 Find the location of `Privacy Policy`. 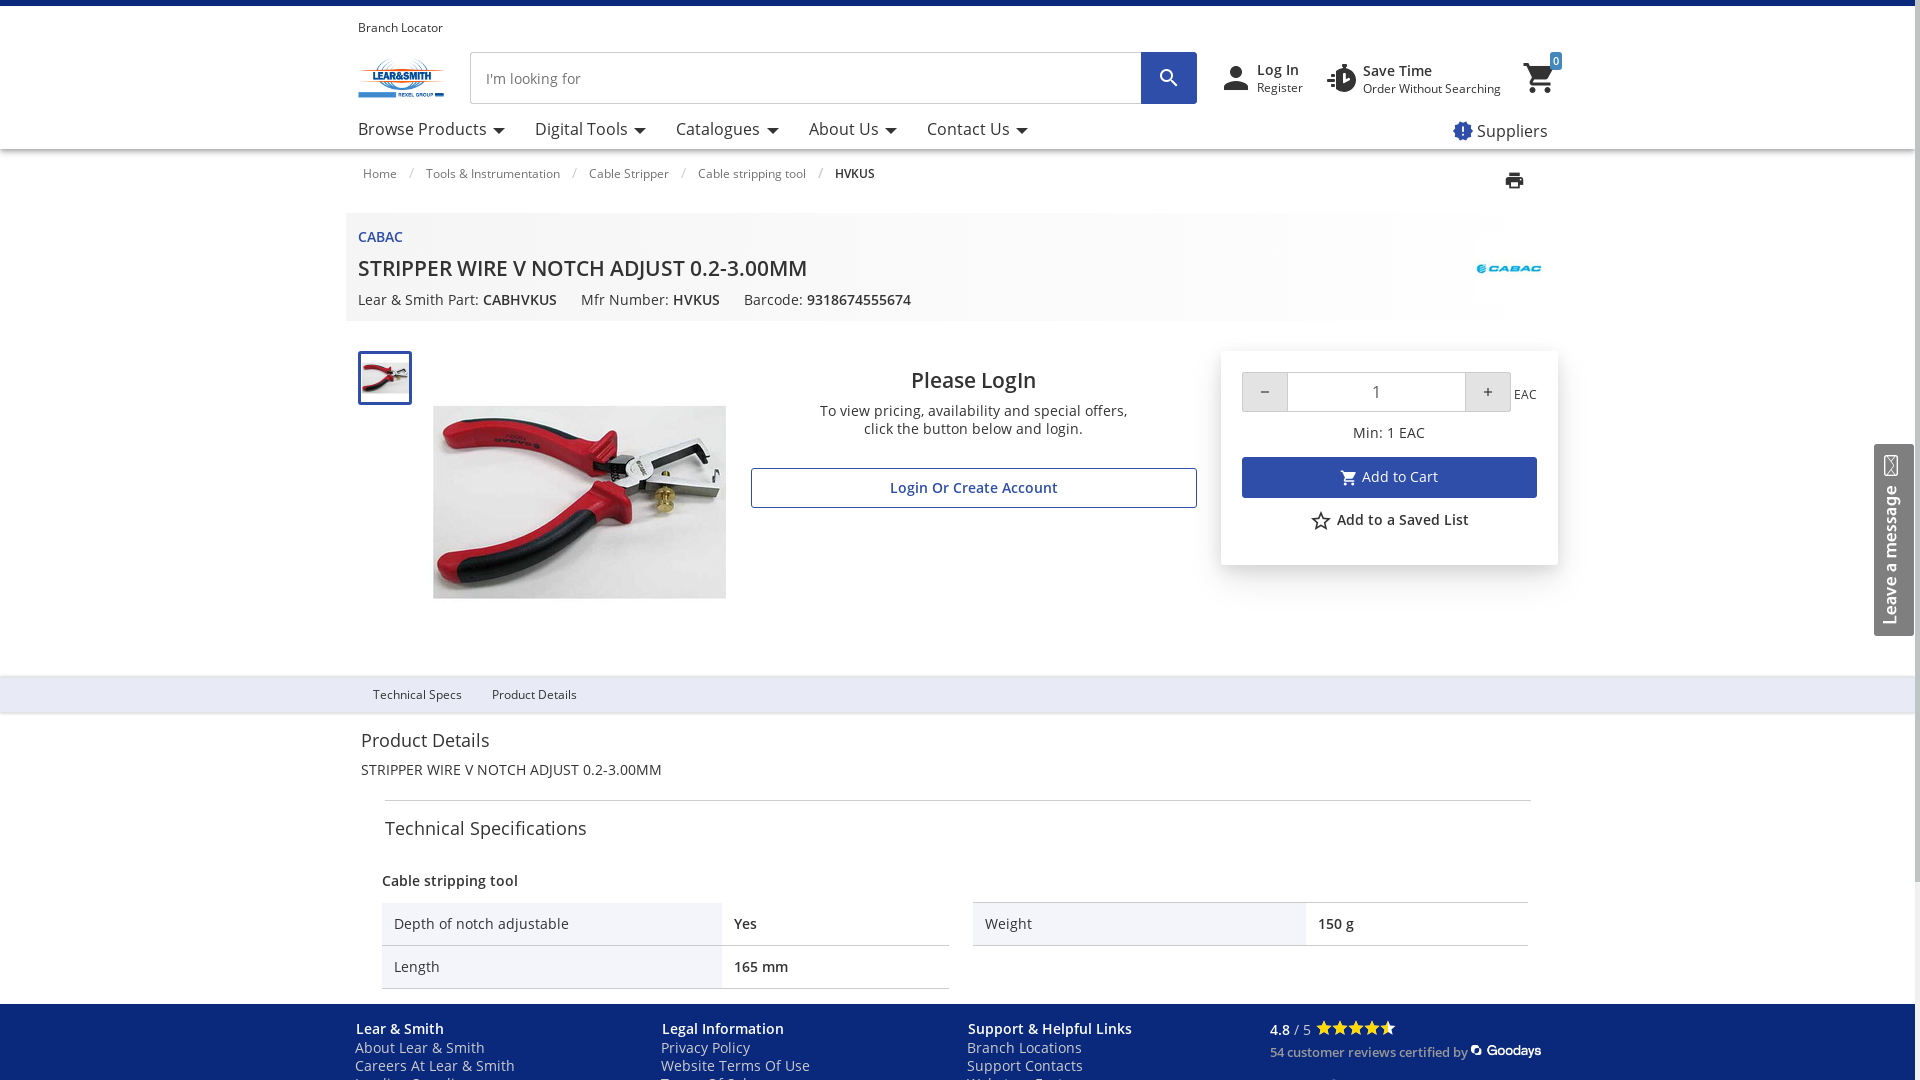

Privacy Policy is located at coordinates (704, 1048).